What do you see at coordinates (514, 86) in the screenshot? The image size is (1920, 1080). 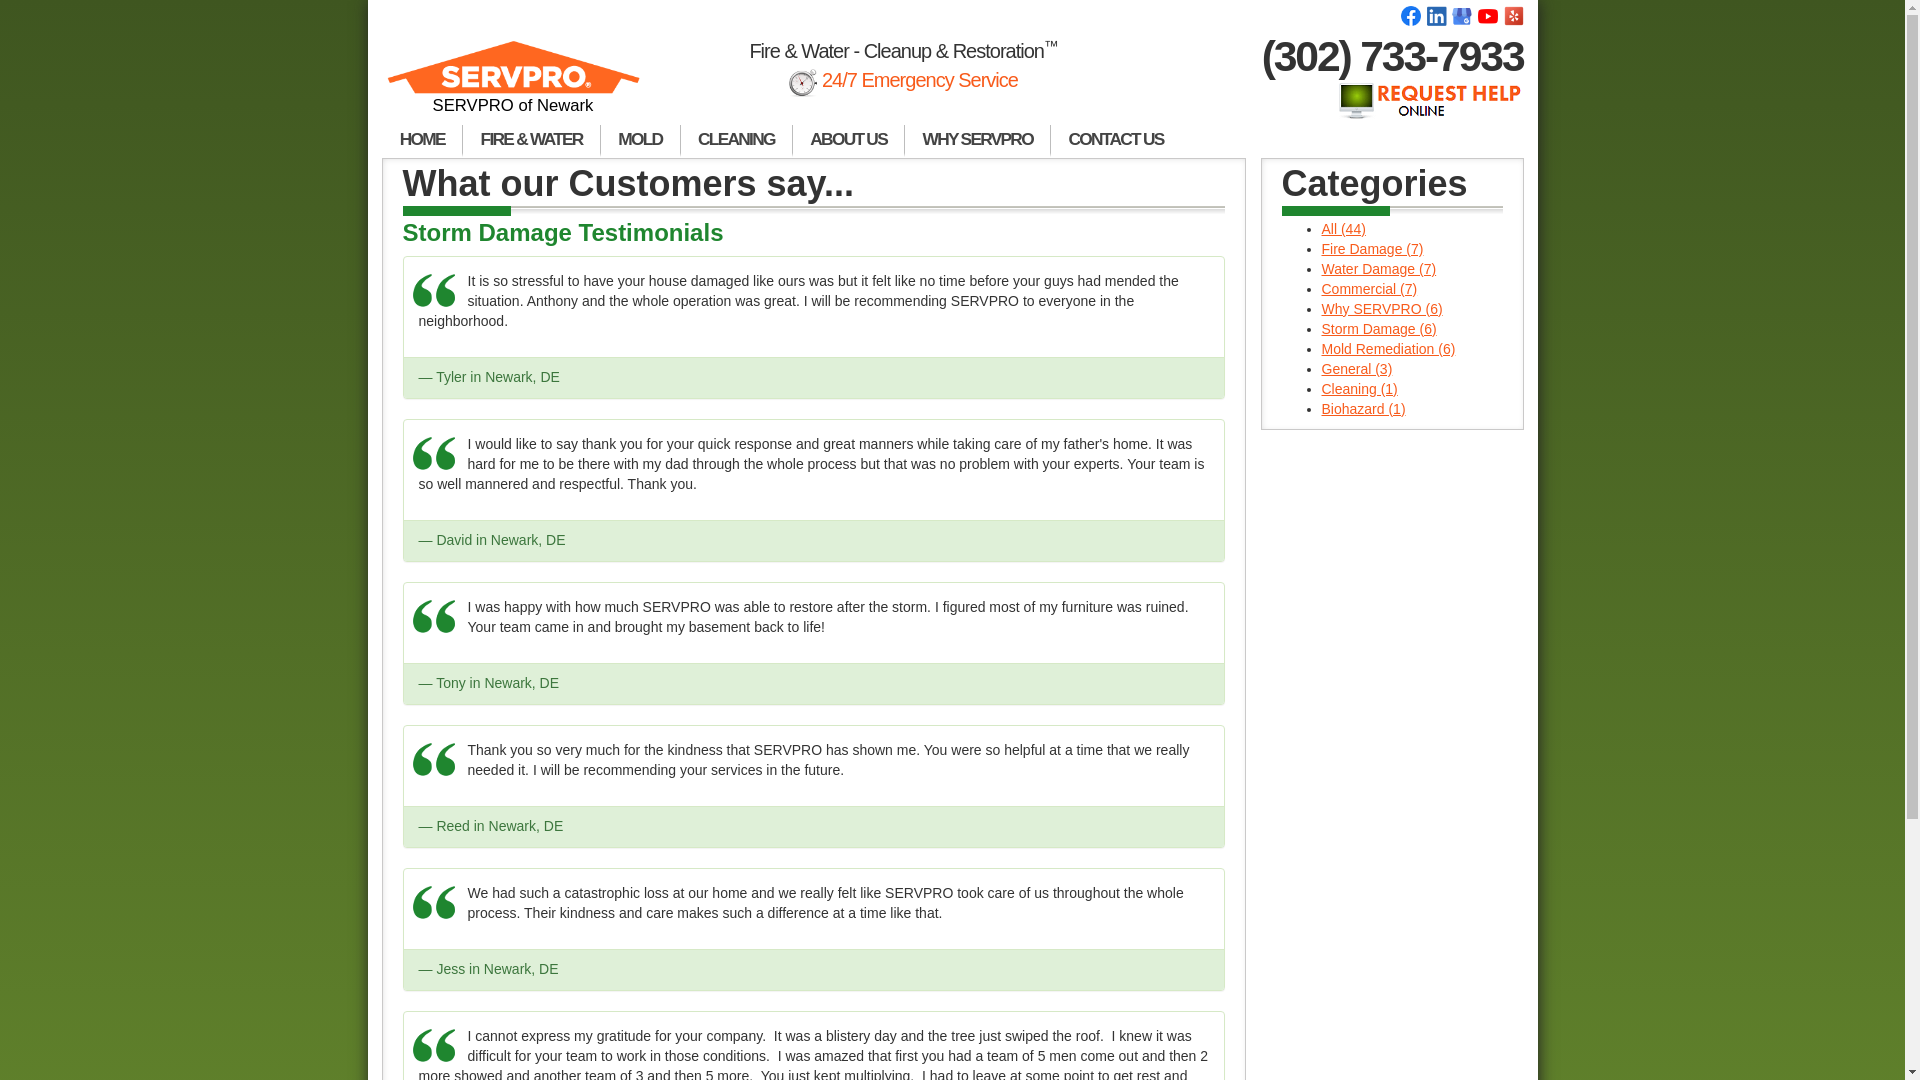 I see `SERVPRO of Newark` at bounding box center [514, 86].